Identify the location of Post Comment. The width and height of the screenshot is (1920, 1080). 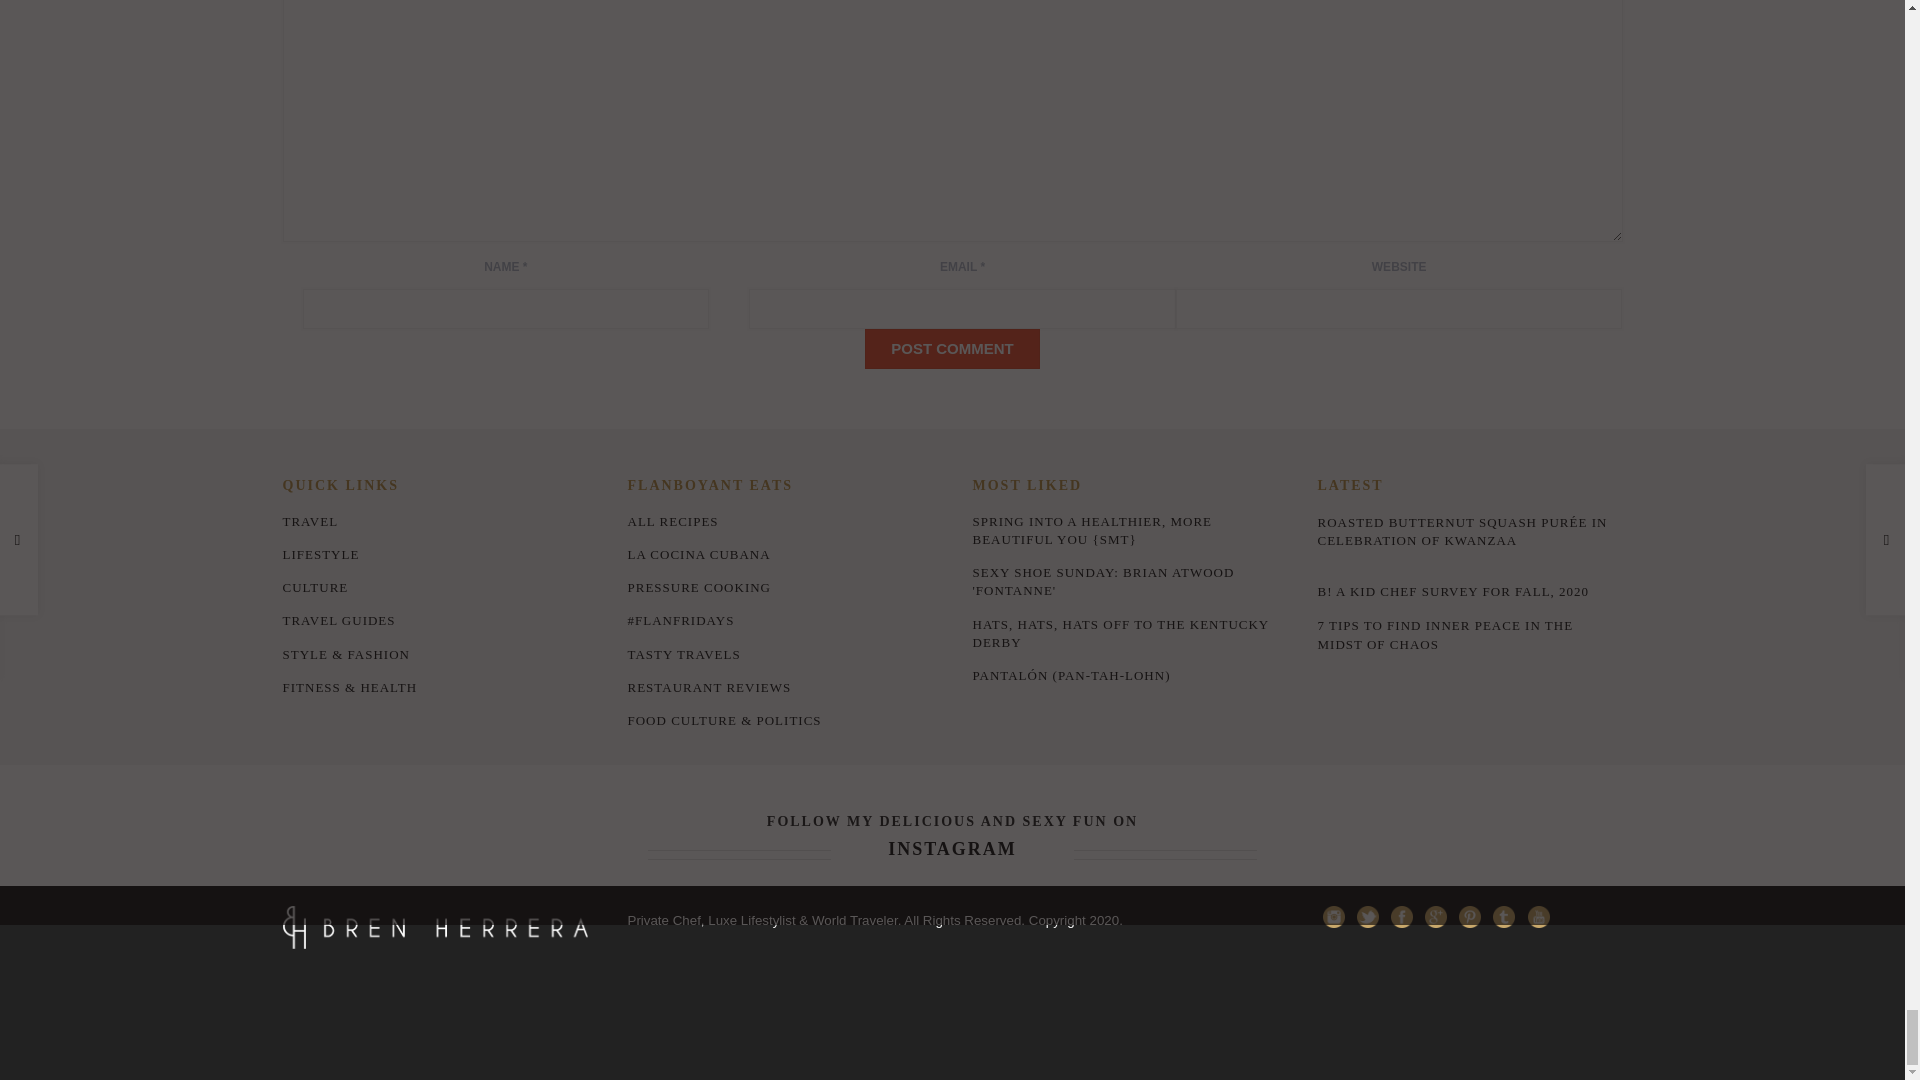
(952, 349).